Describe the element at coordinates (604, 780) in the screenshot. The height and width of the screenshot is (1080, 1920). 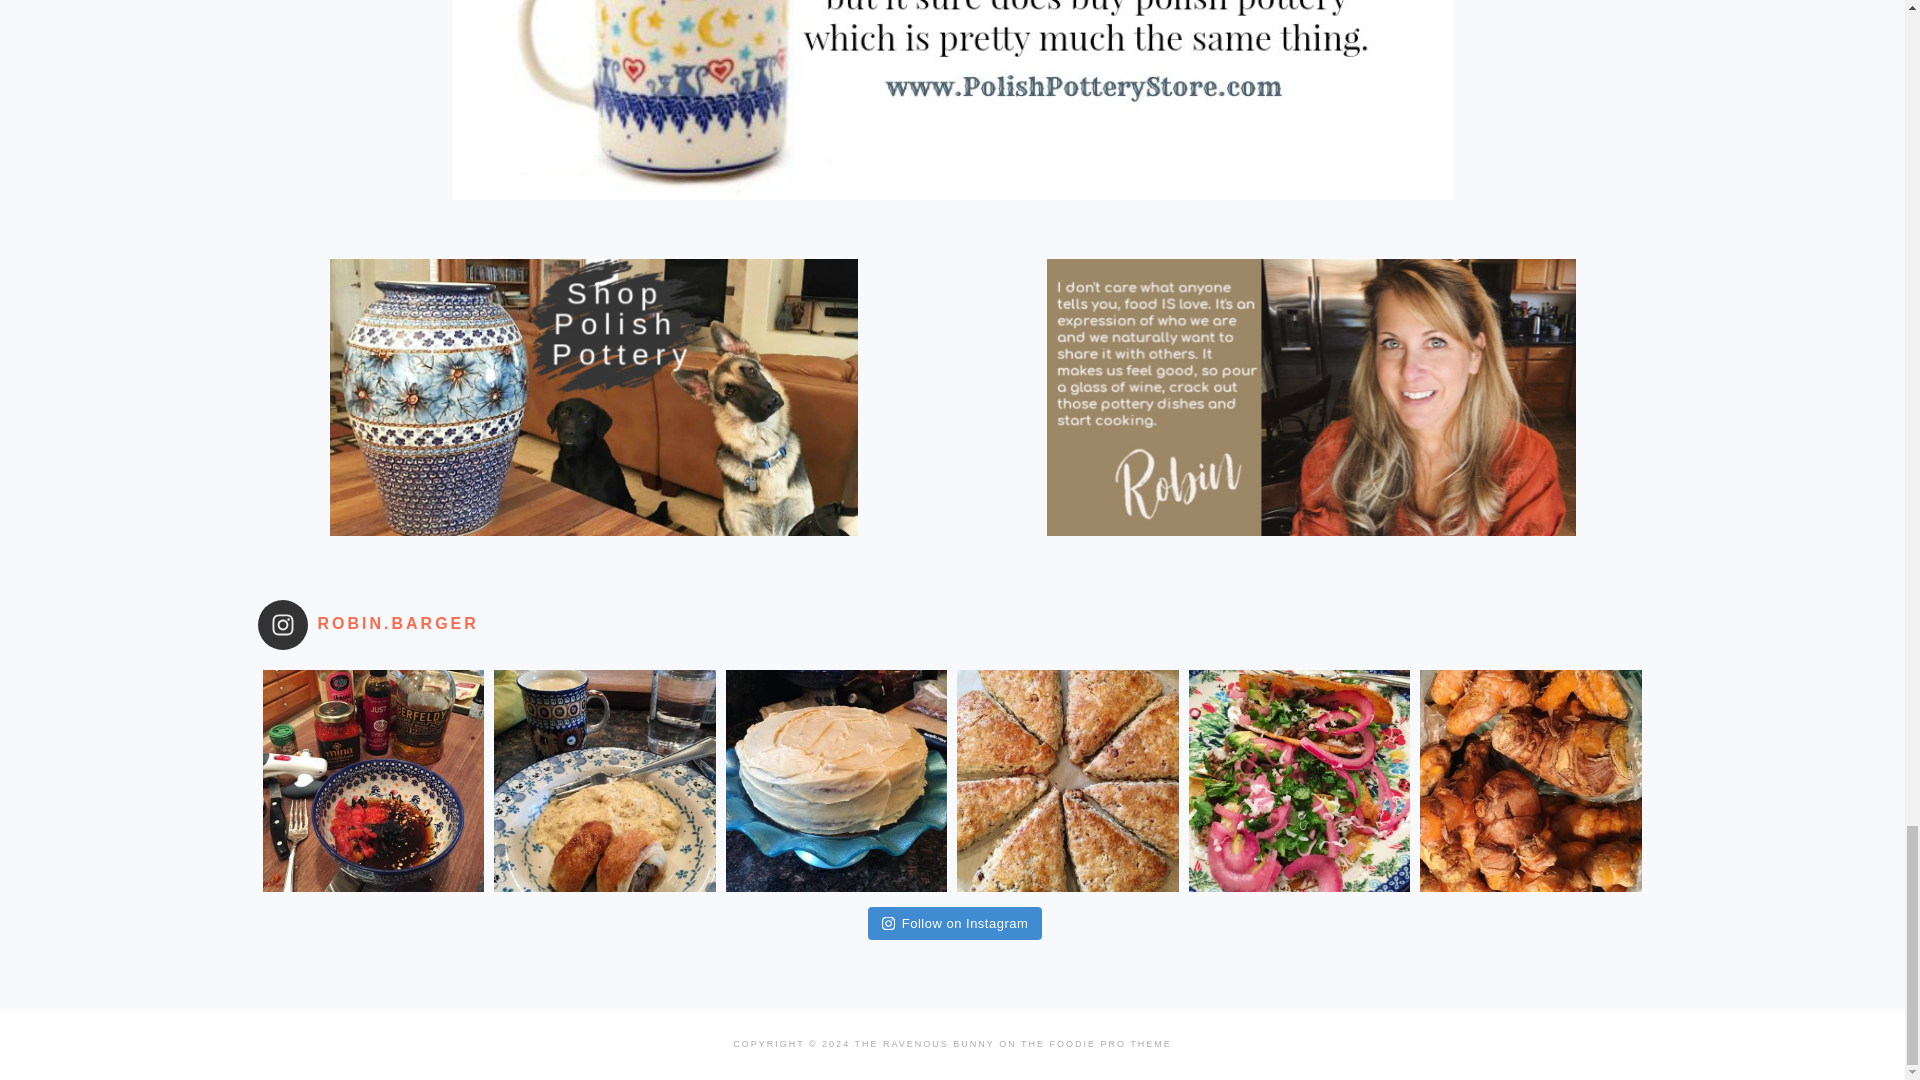
I see `Stocking up on all the essentials before heading o` at that location.